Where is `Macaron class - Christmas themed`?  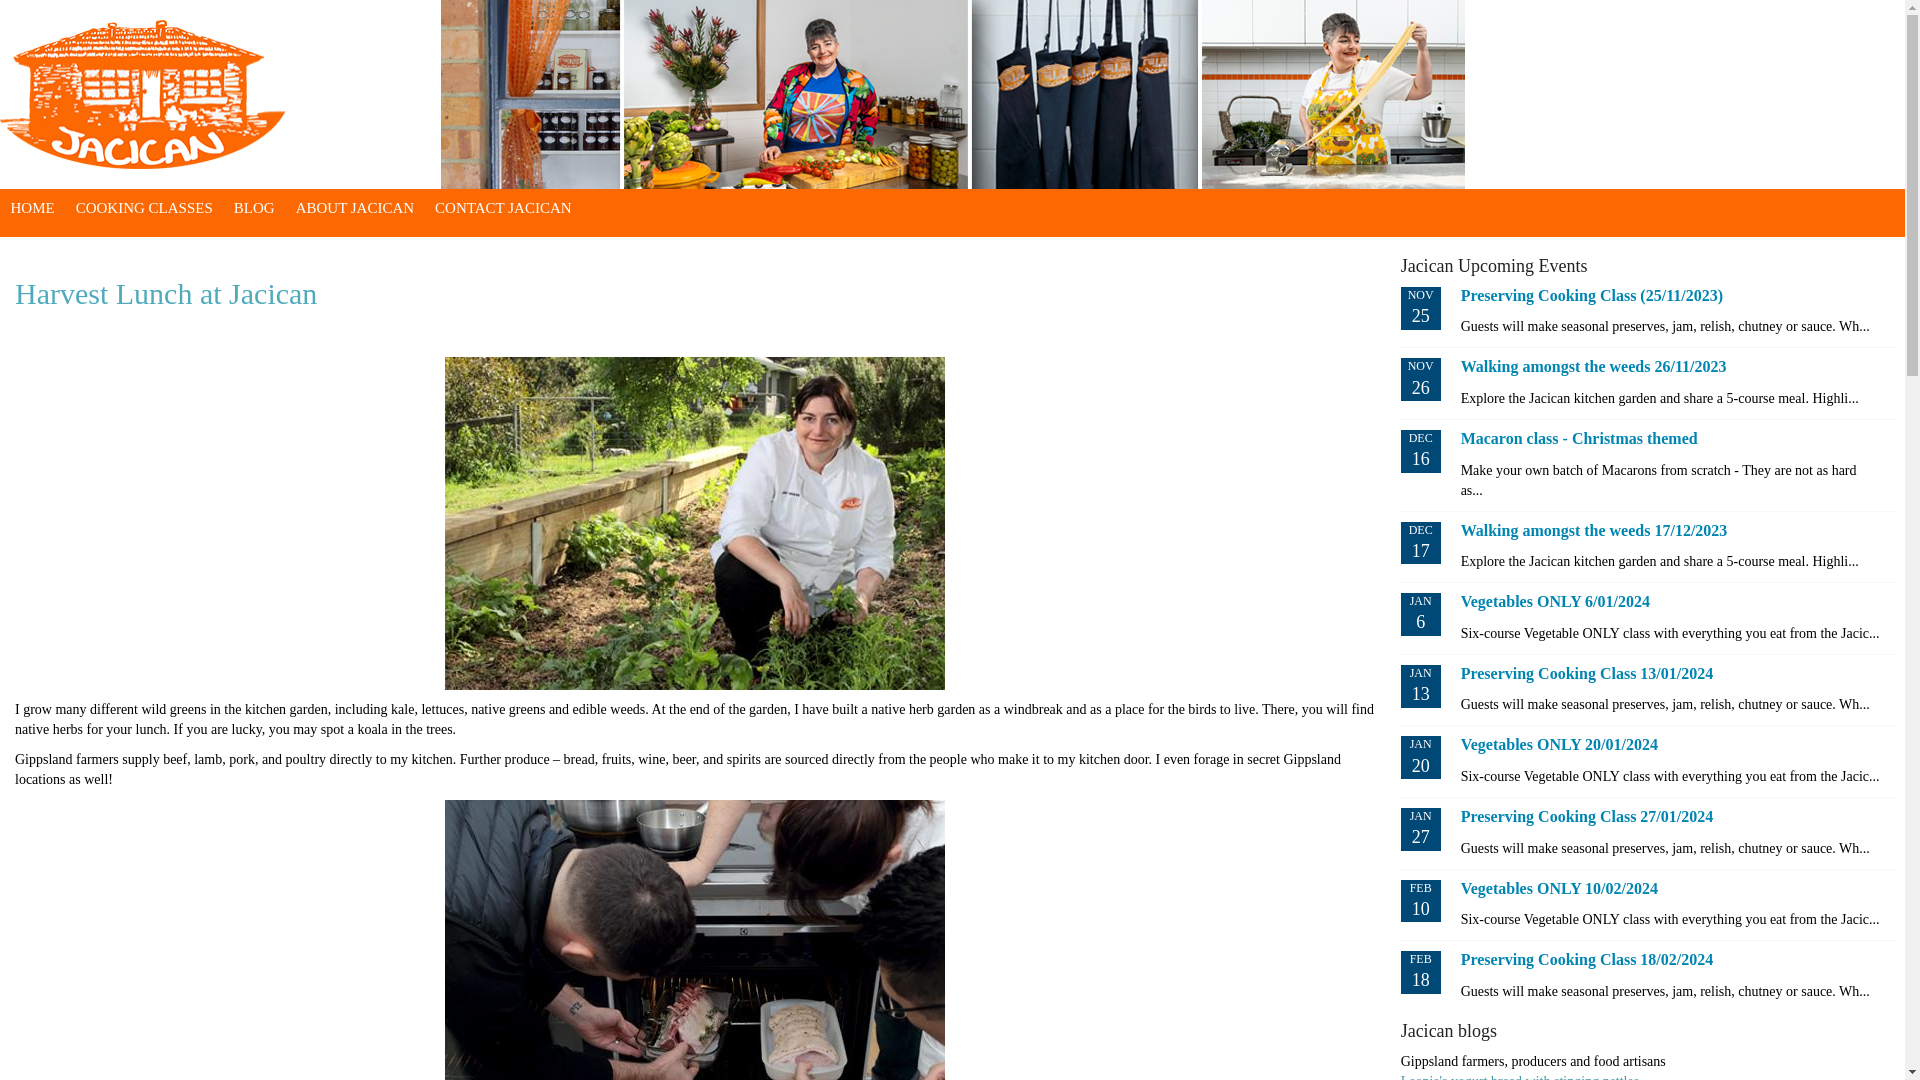
Macaron class - Christmas themed is located at coordinates (1580, 441).